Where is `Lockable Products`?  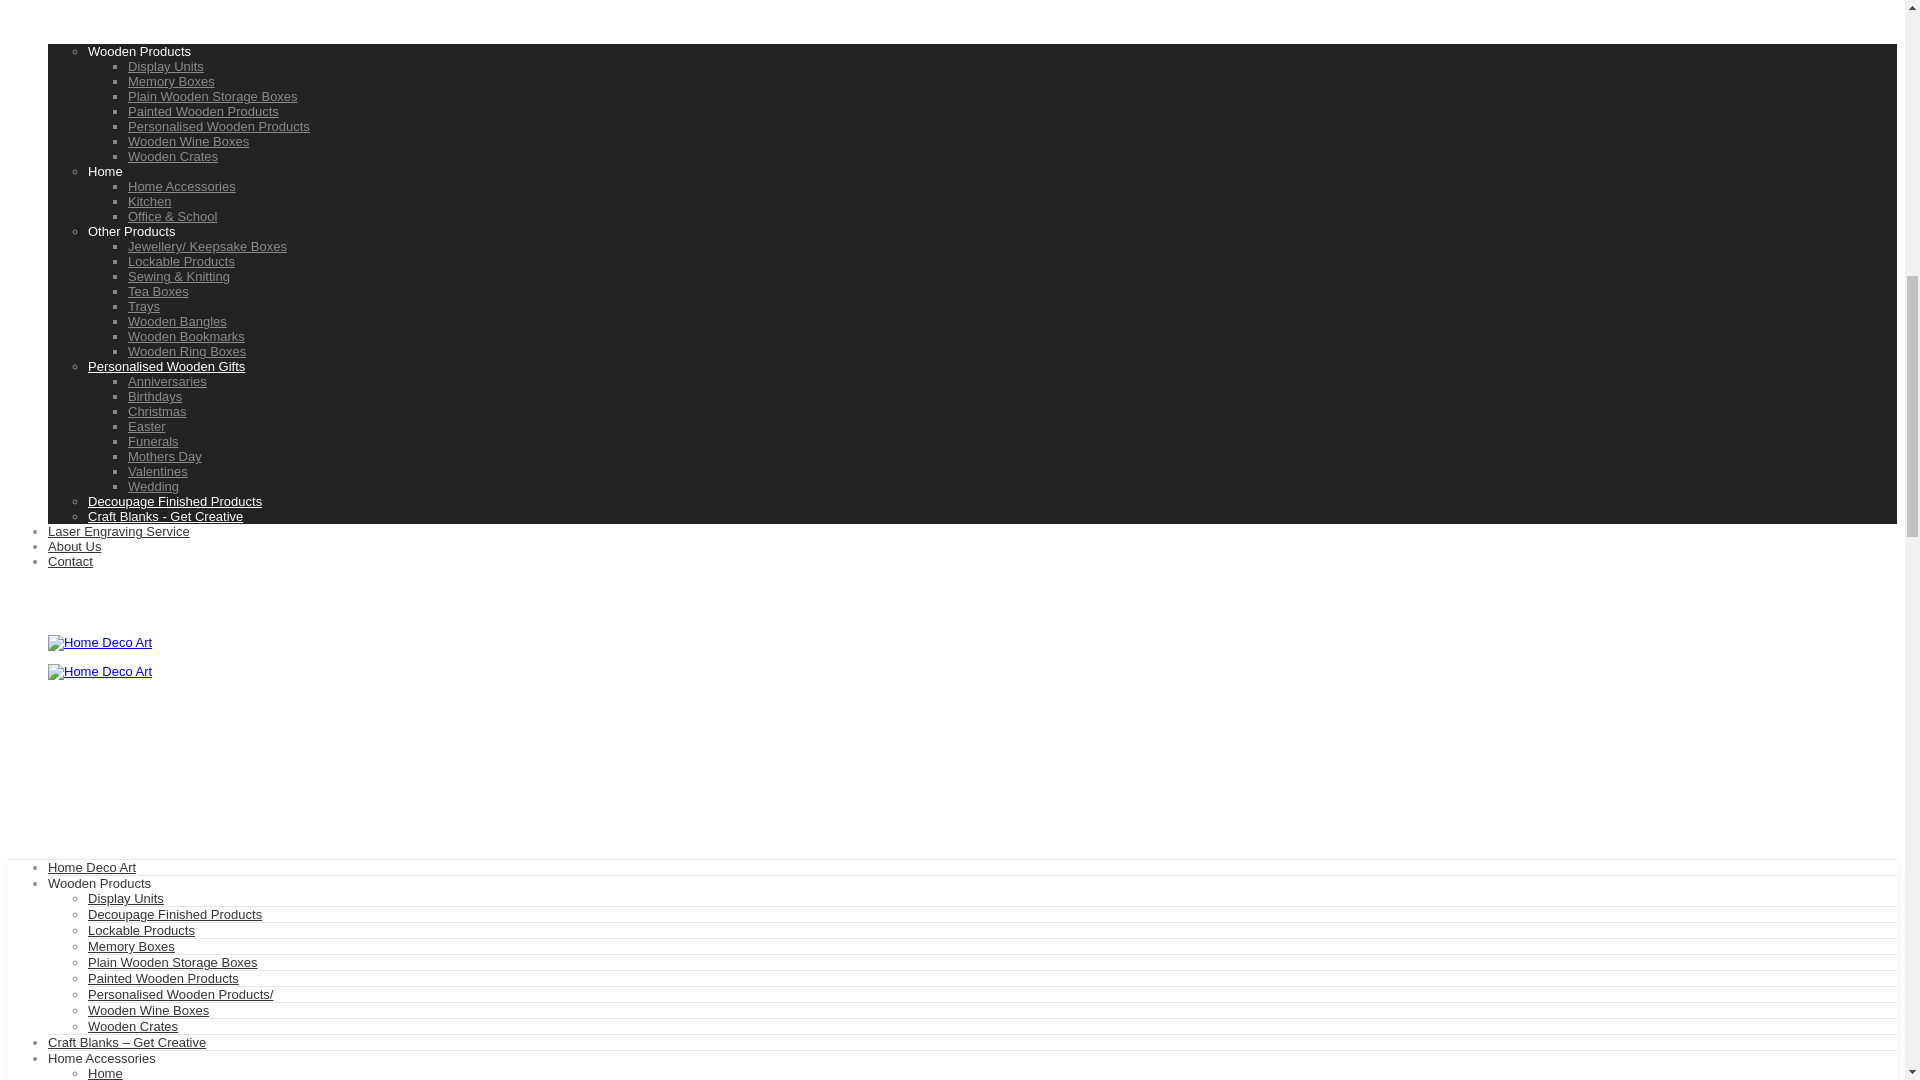 Lockable Products is located at coordinates (181, 260).